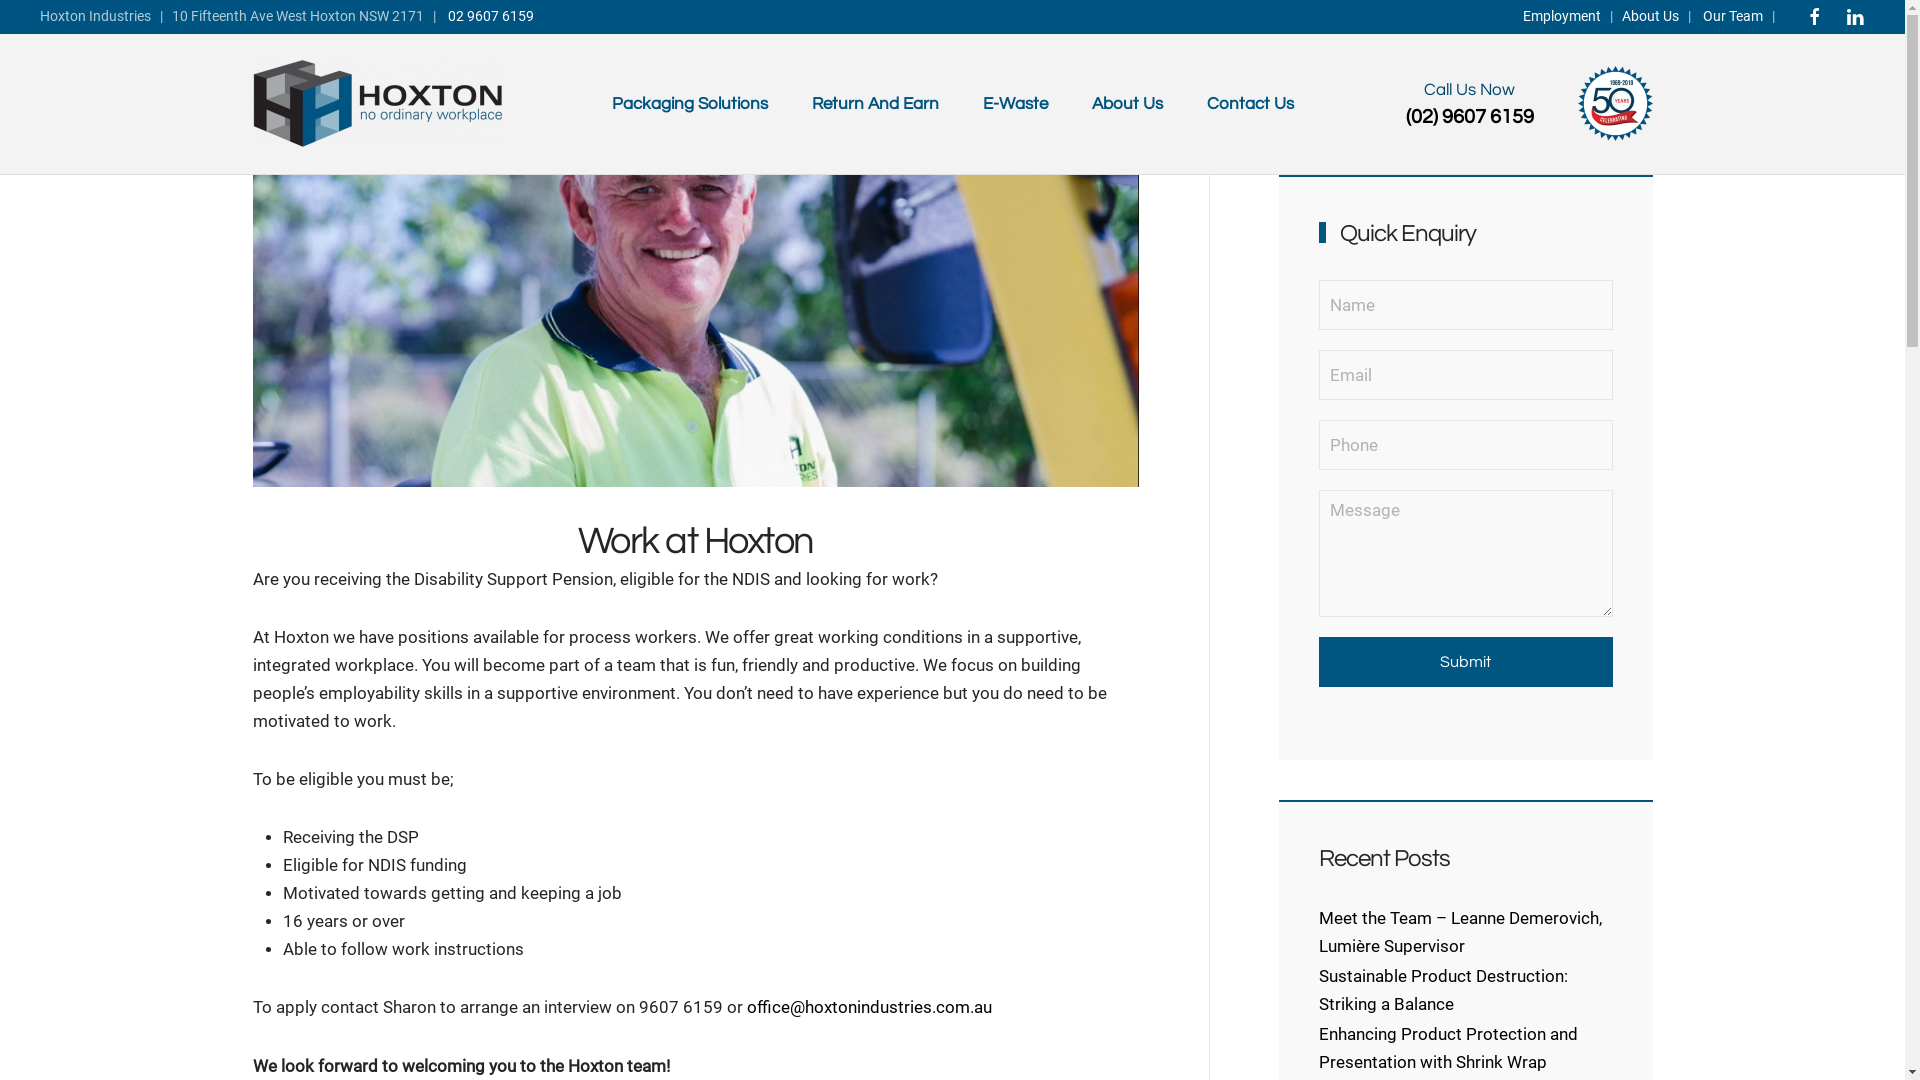 Image resolution: width=1920 pixels, height=1080 pixels. I want to click on Employment, so click(1562, 16).